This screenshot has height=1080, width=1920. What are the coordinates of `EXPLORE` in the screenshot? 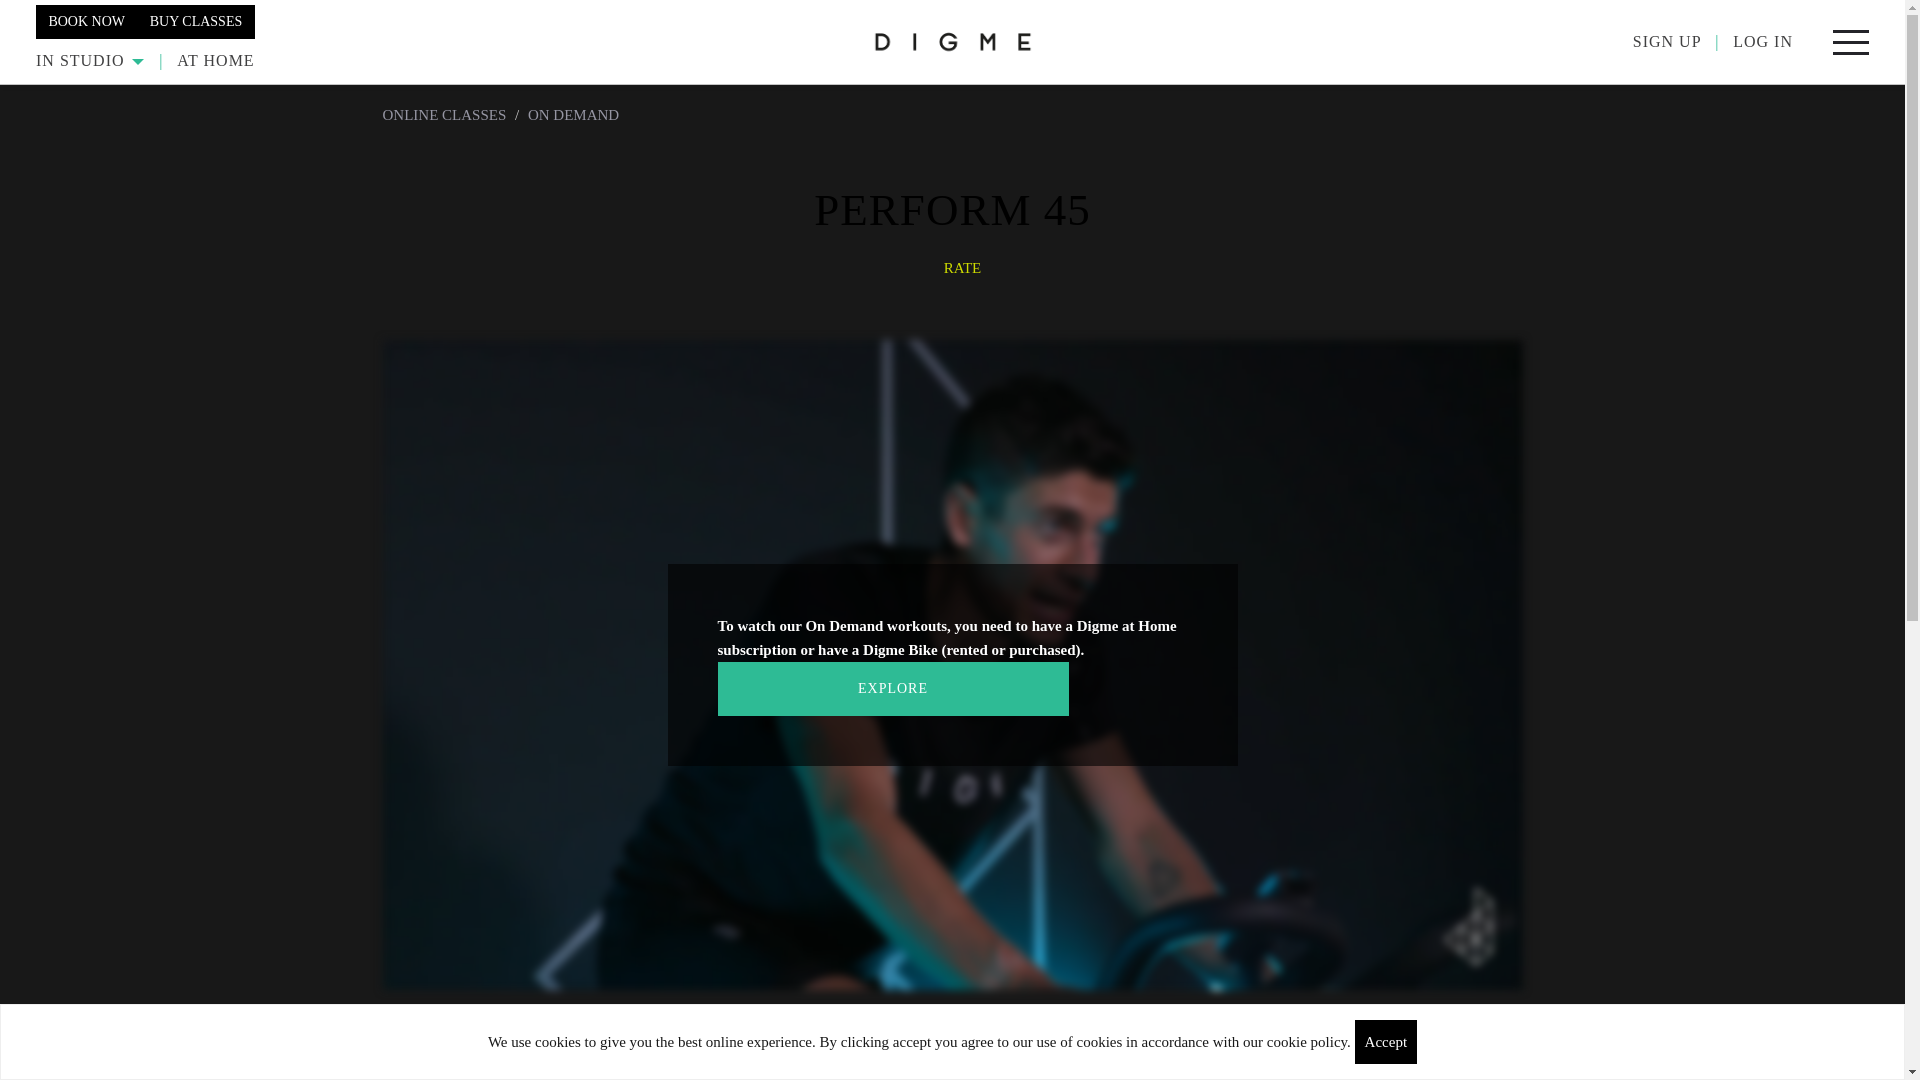 It's located at (894, 689).